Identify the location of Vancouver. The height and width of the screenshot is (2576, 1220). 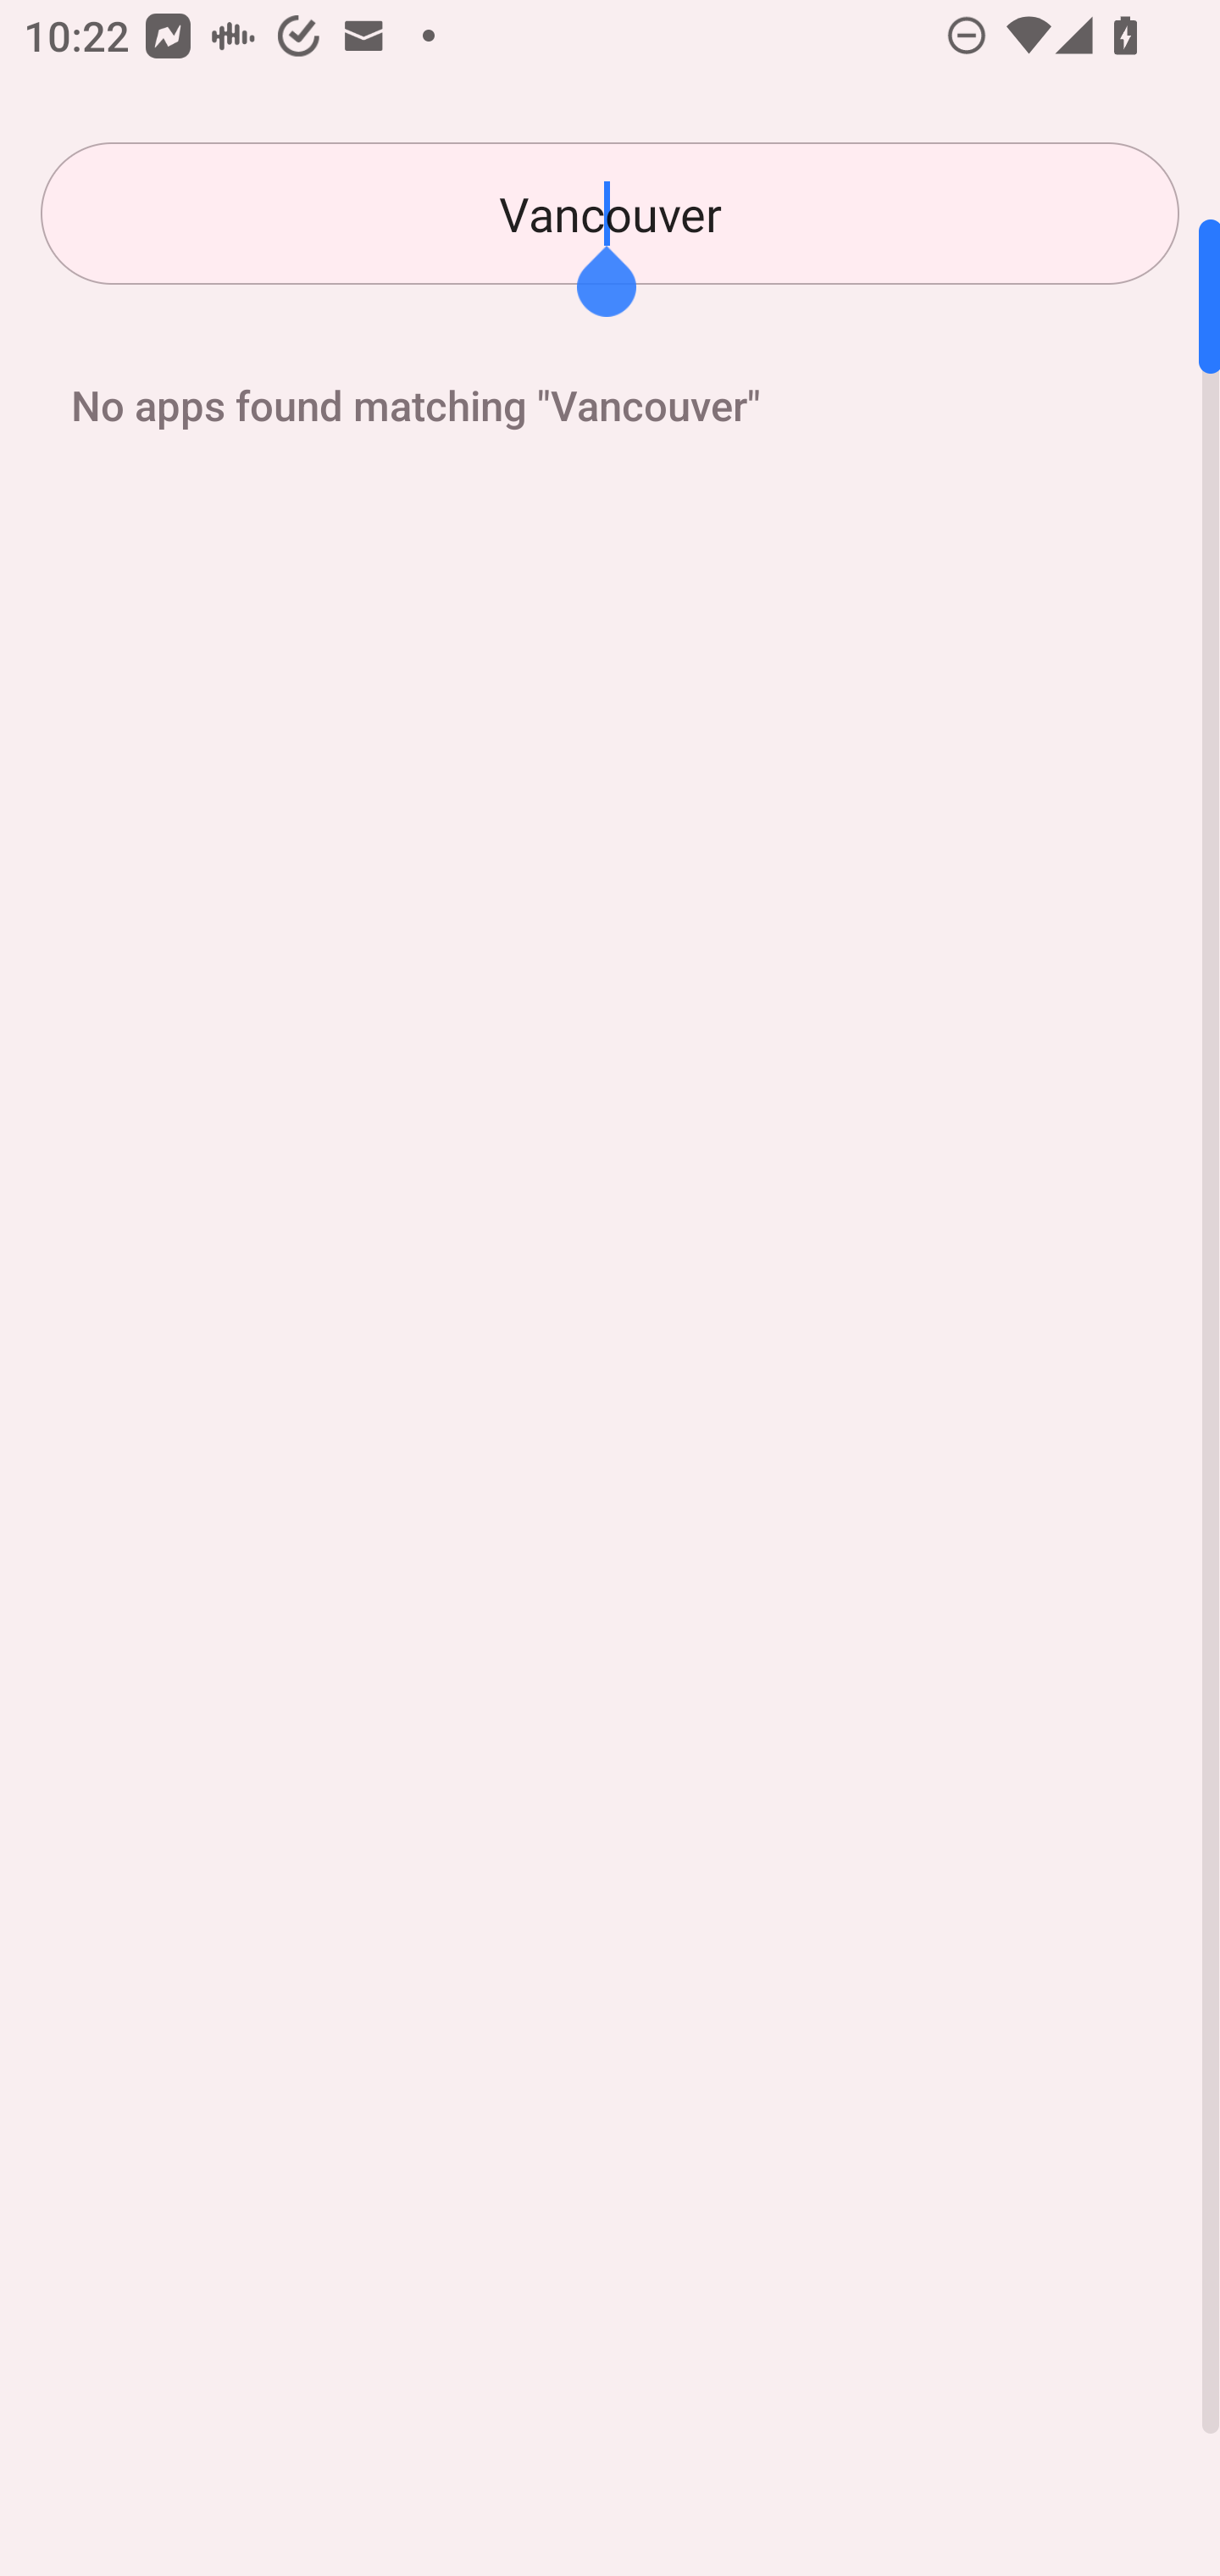
(610, 214).